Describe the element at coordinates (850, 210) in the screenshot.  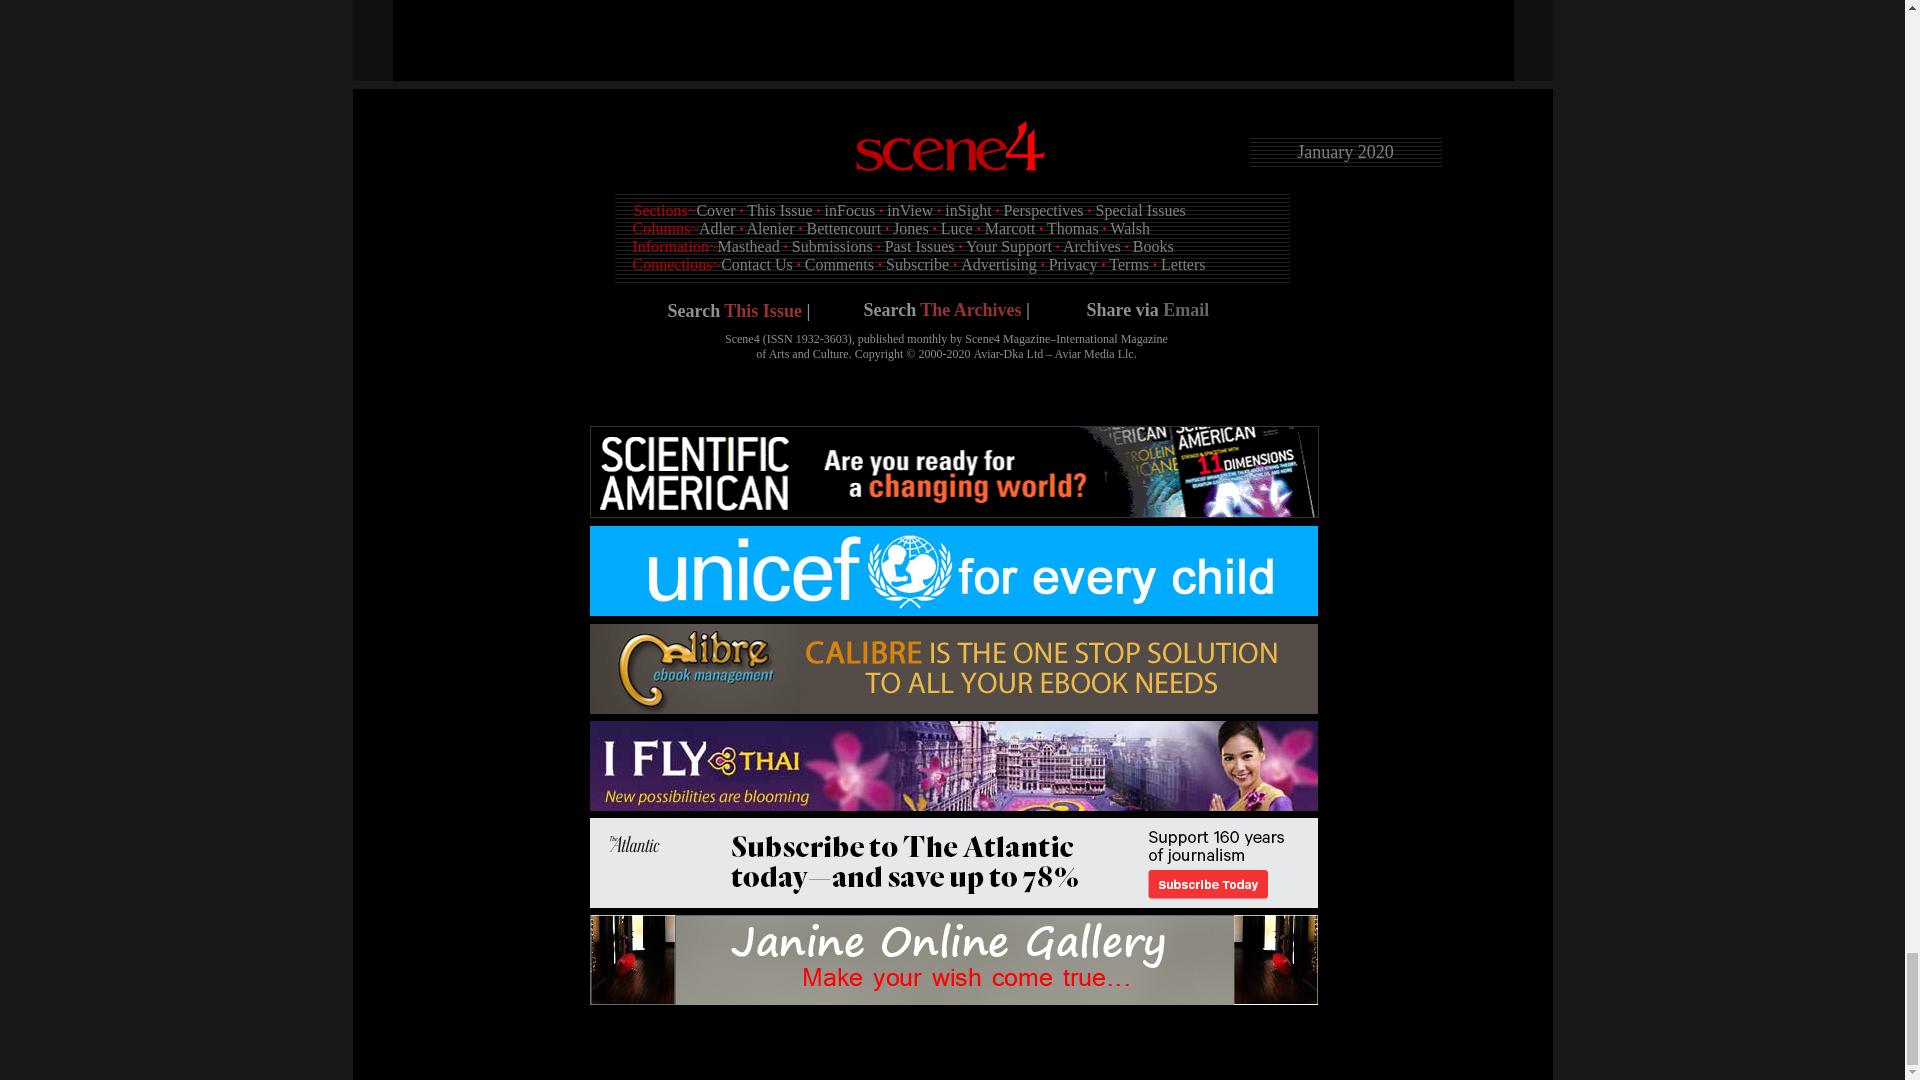
I see `inFocus` at that location.